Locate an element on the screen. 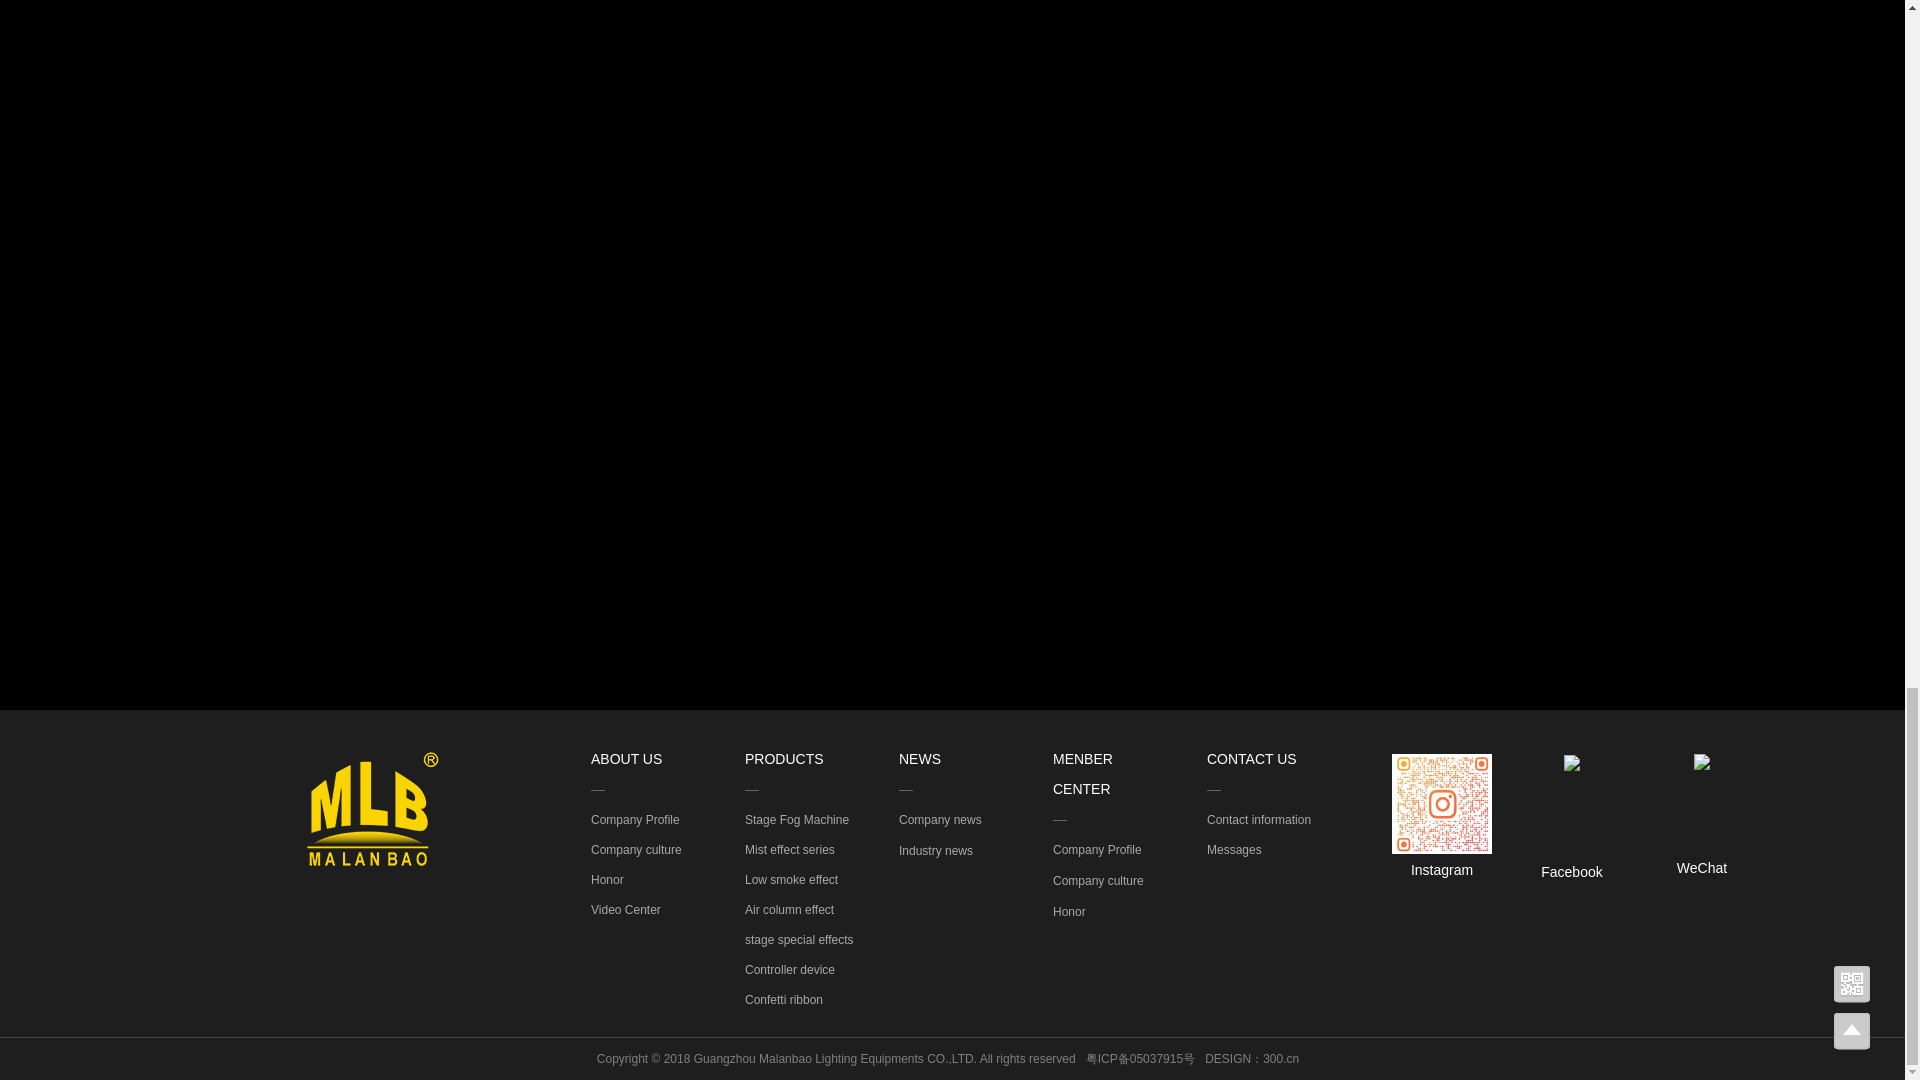 The width and height of the screenshot is (1920, 1080). Messages is located at coordinates (1234, 849).